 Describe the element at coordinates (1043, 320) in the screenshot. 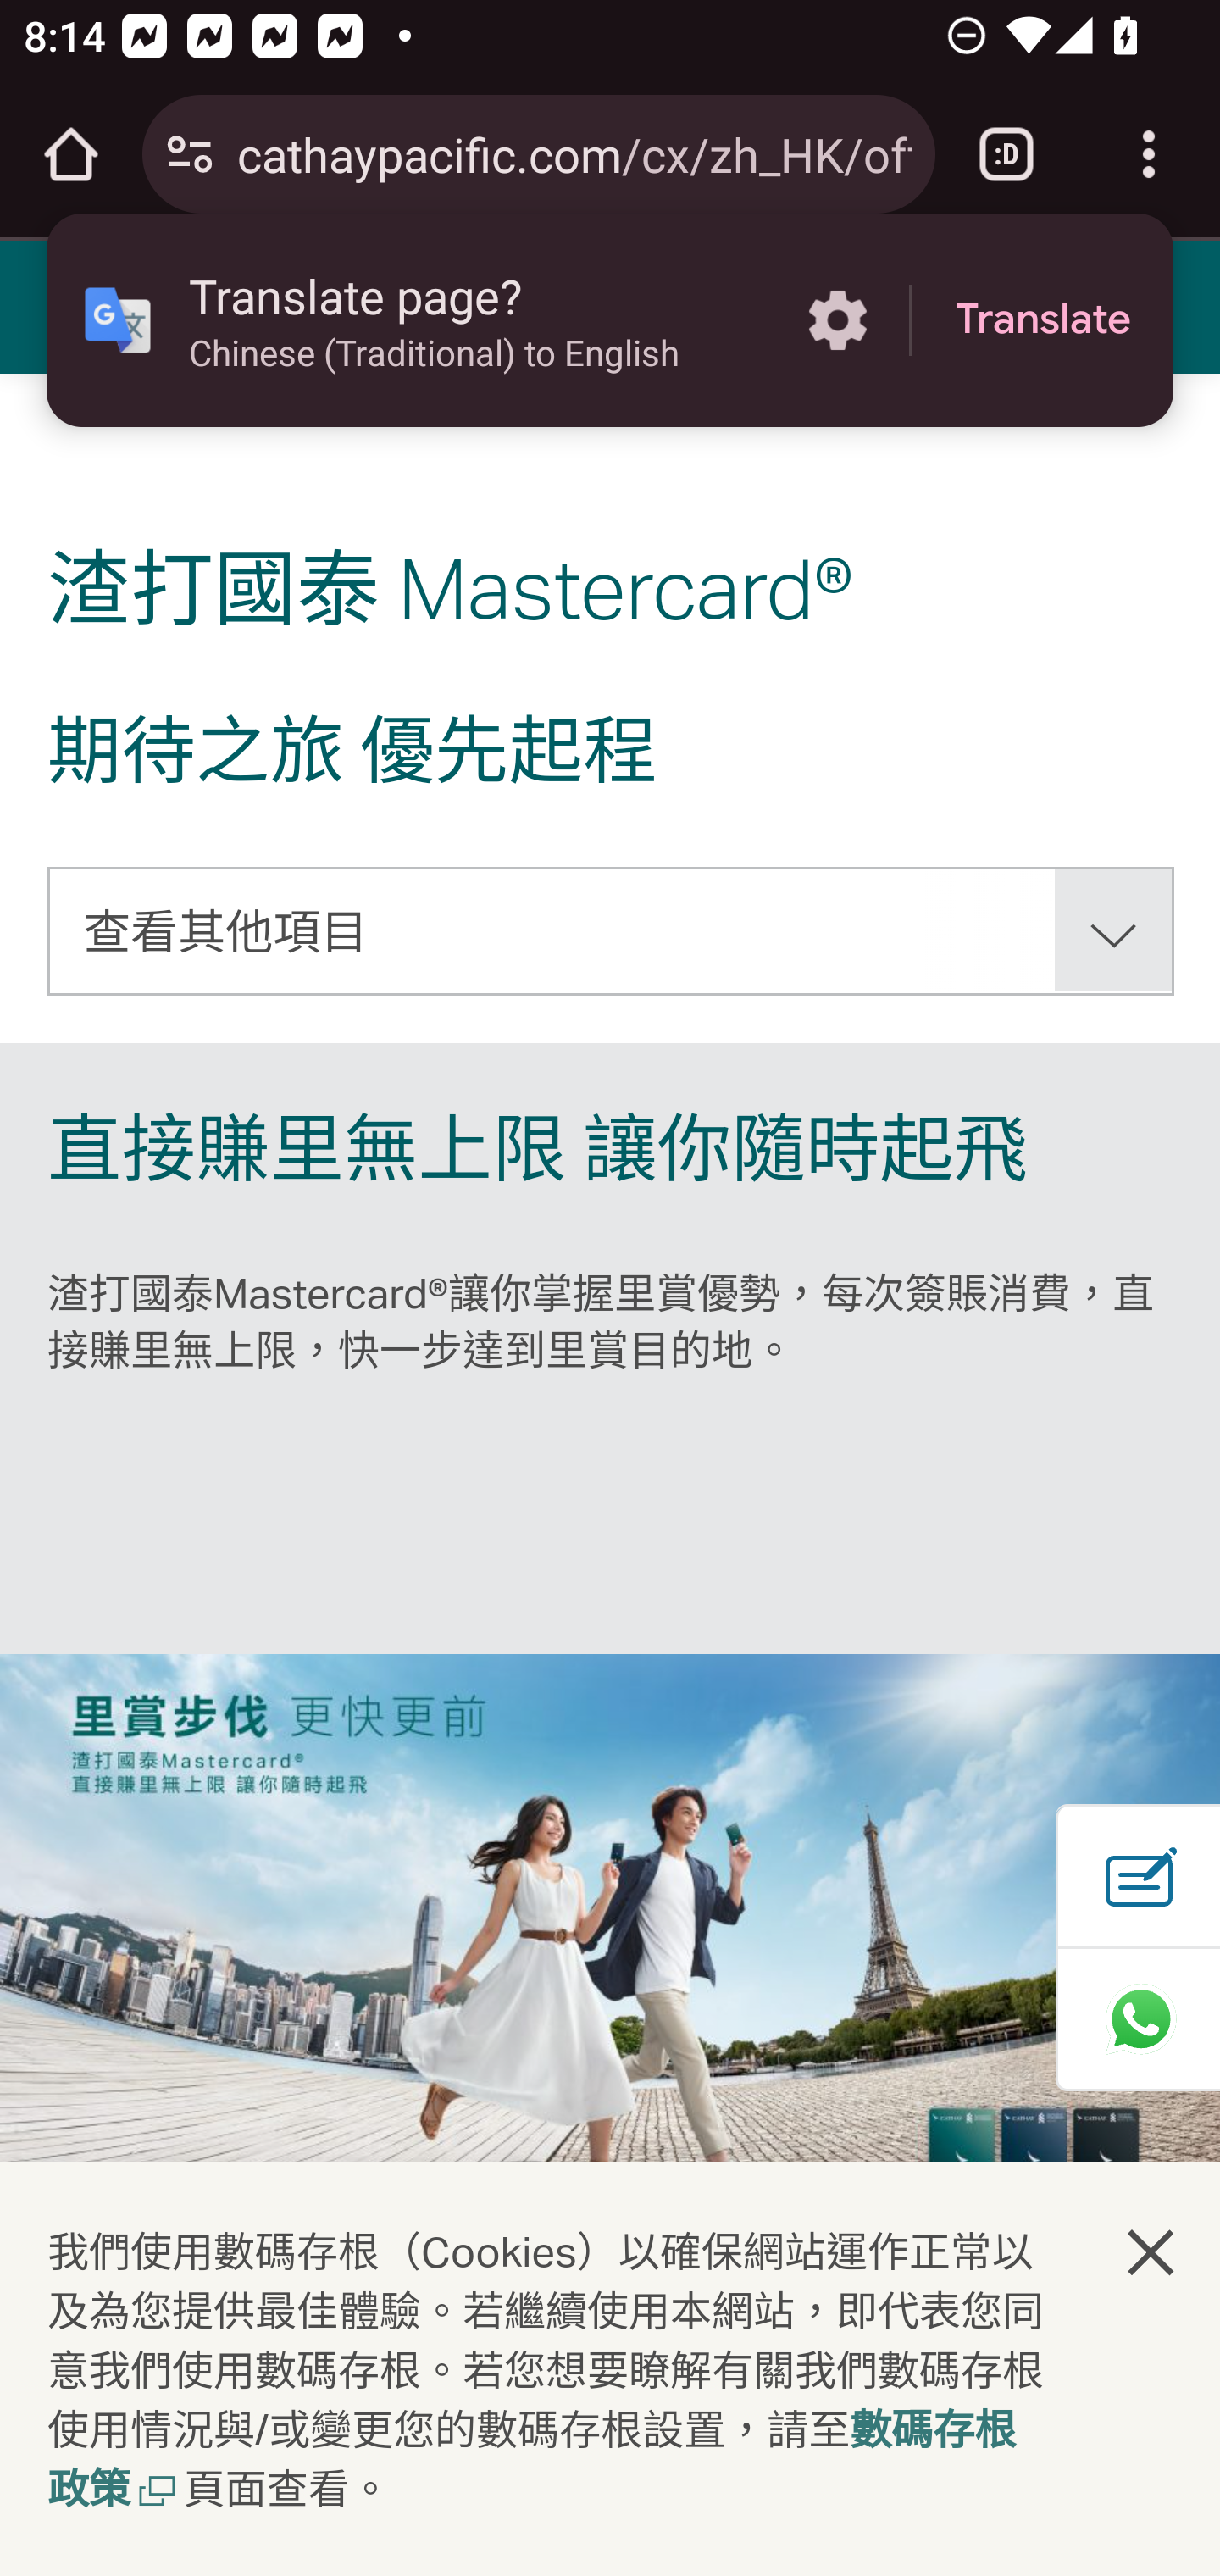

I see `Translate` at that location.